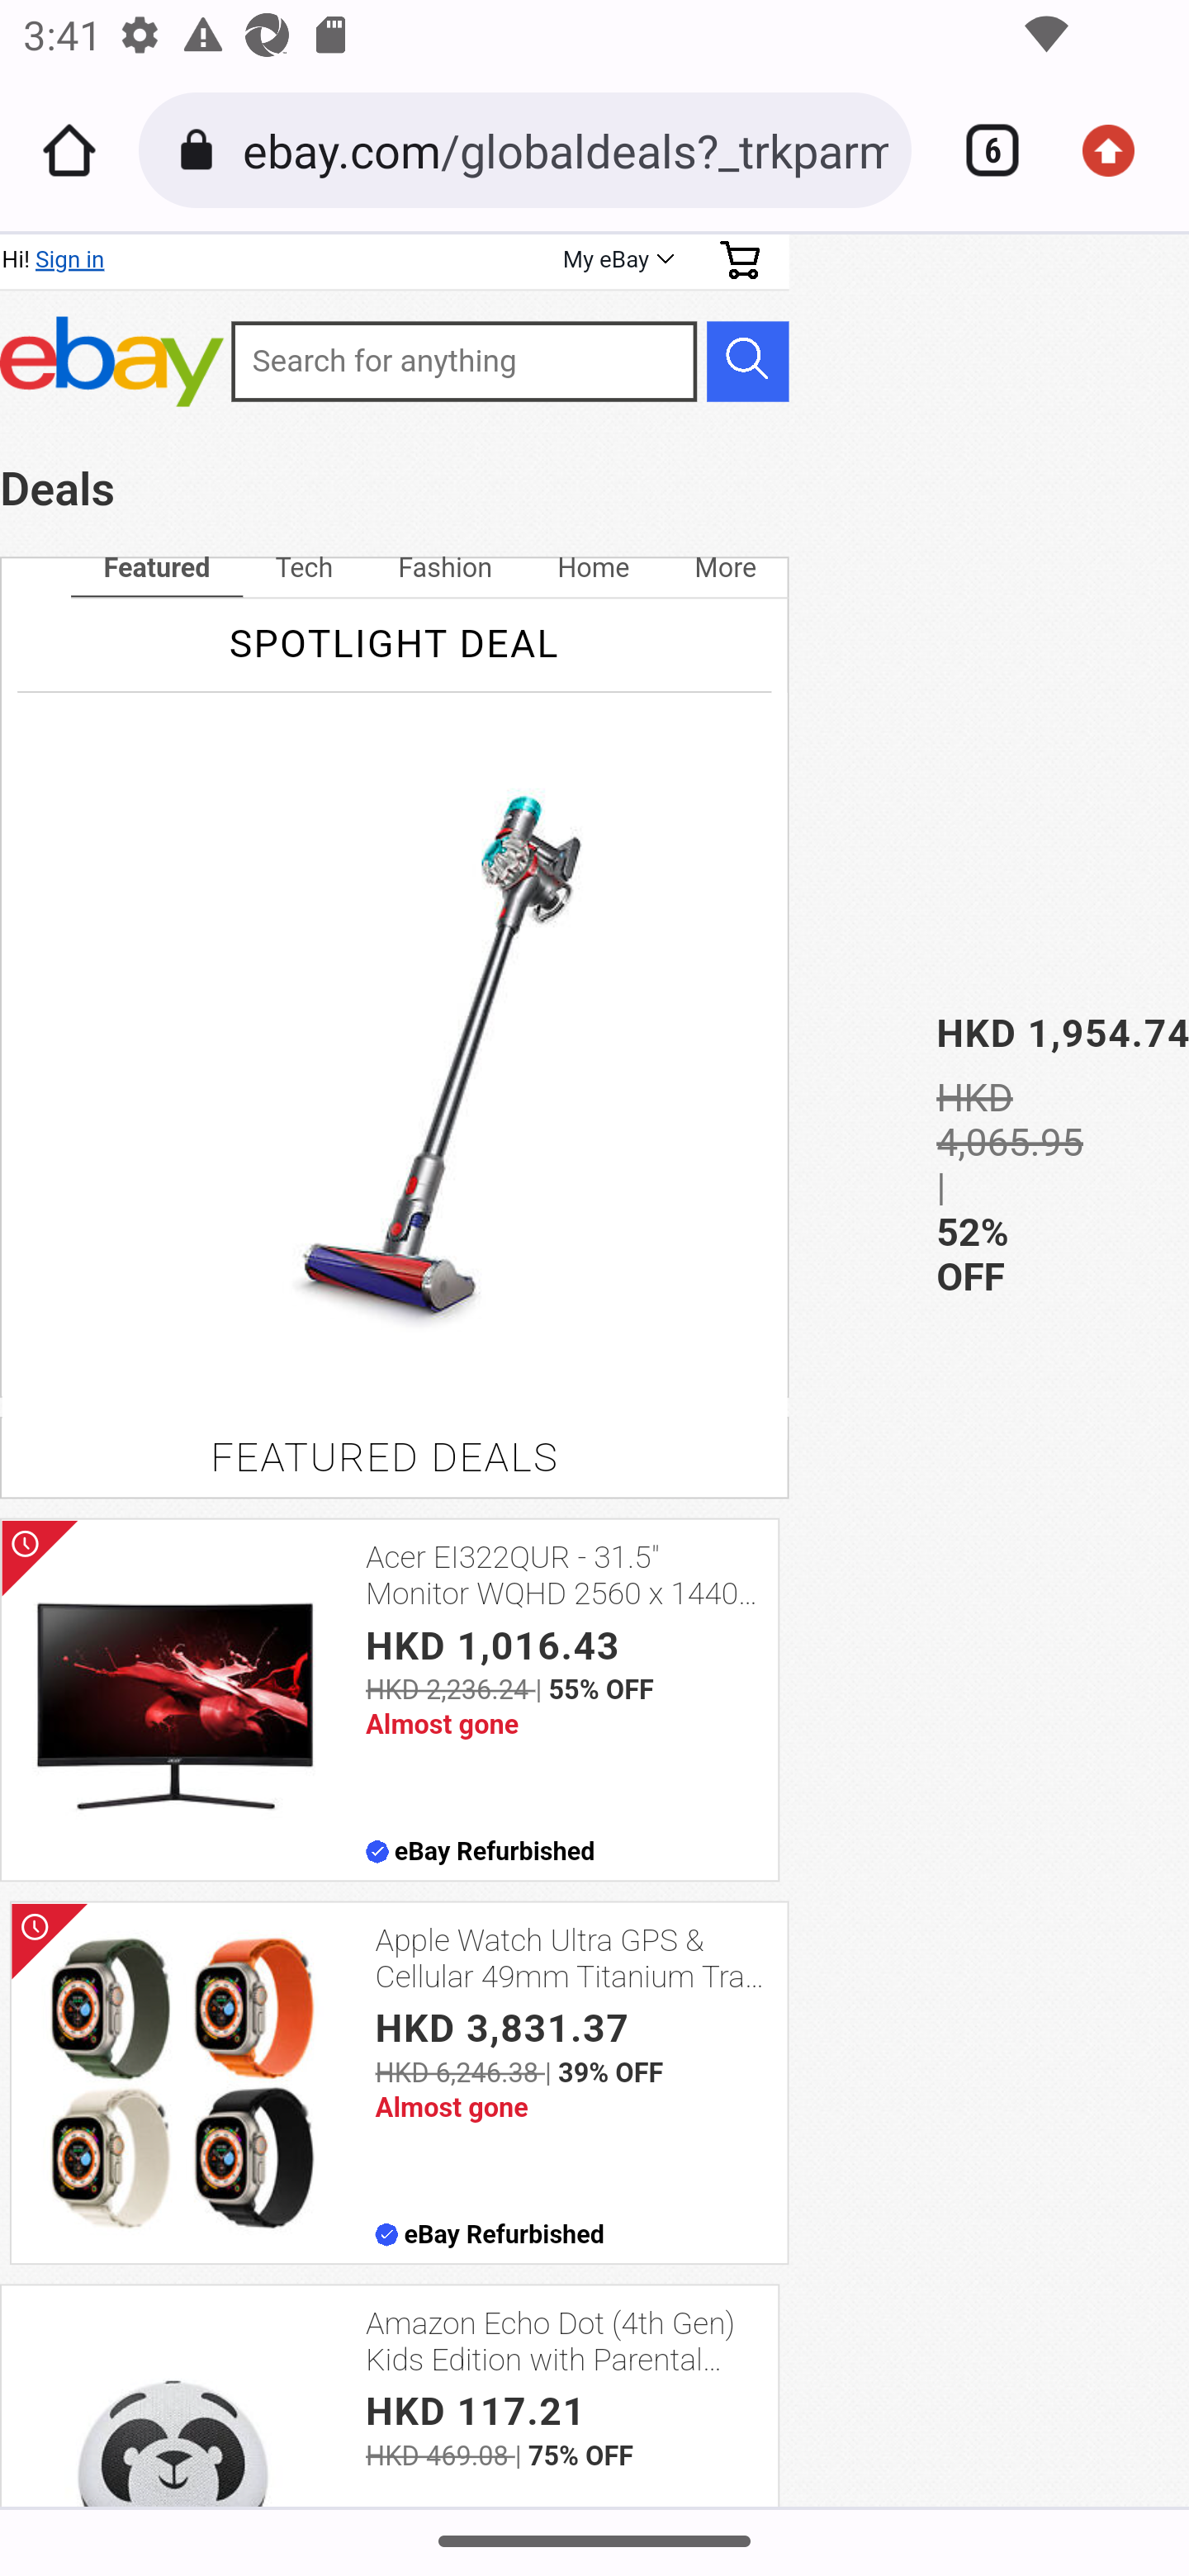 This screenshot has height=2576, width=1189. I want to click on More, so click(725, 568).